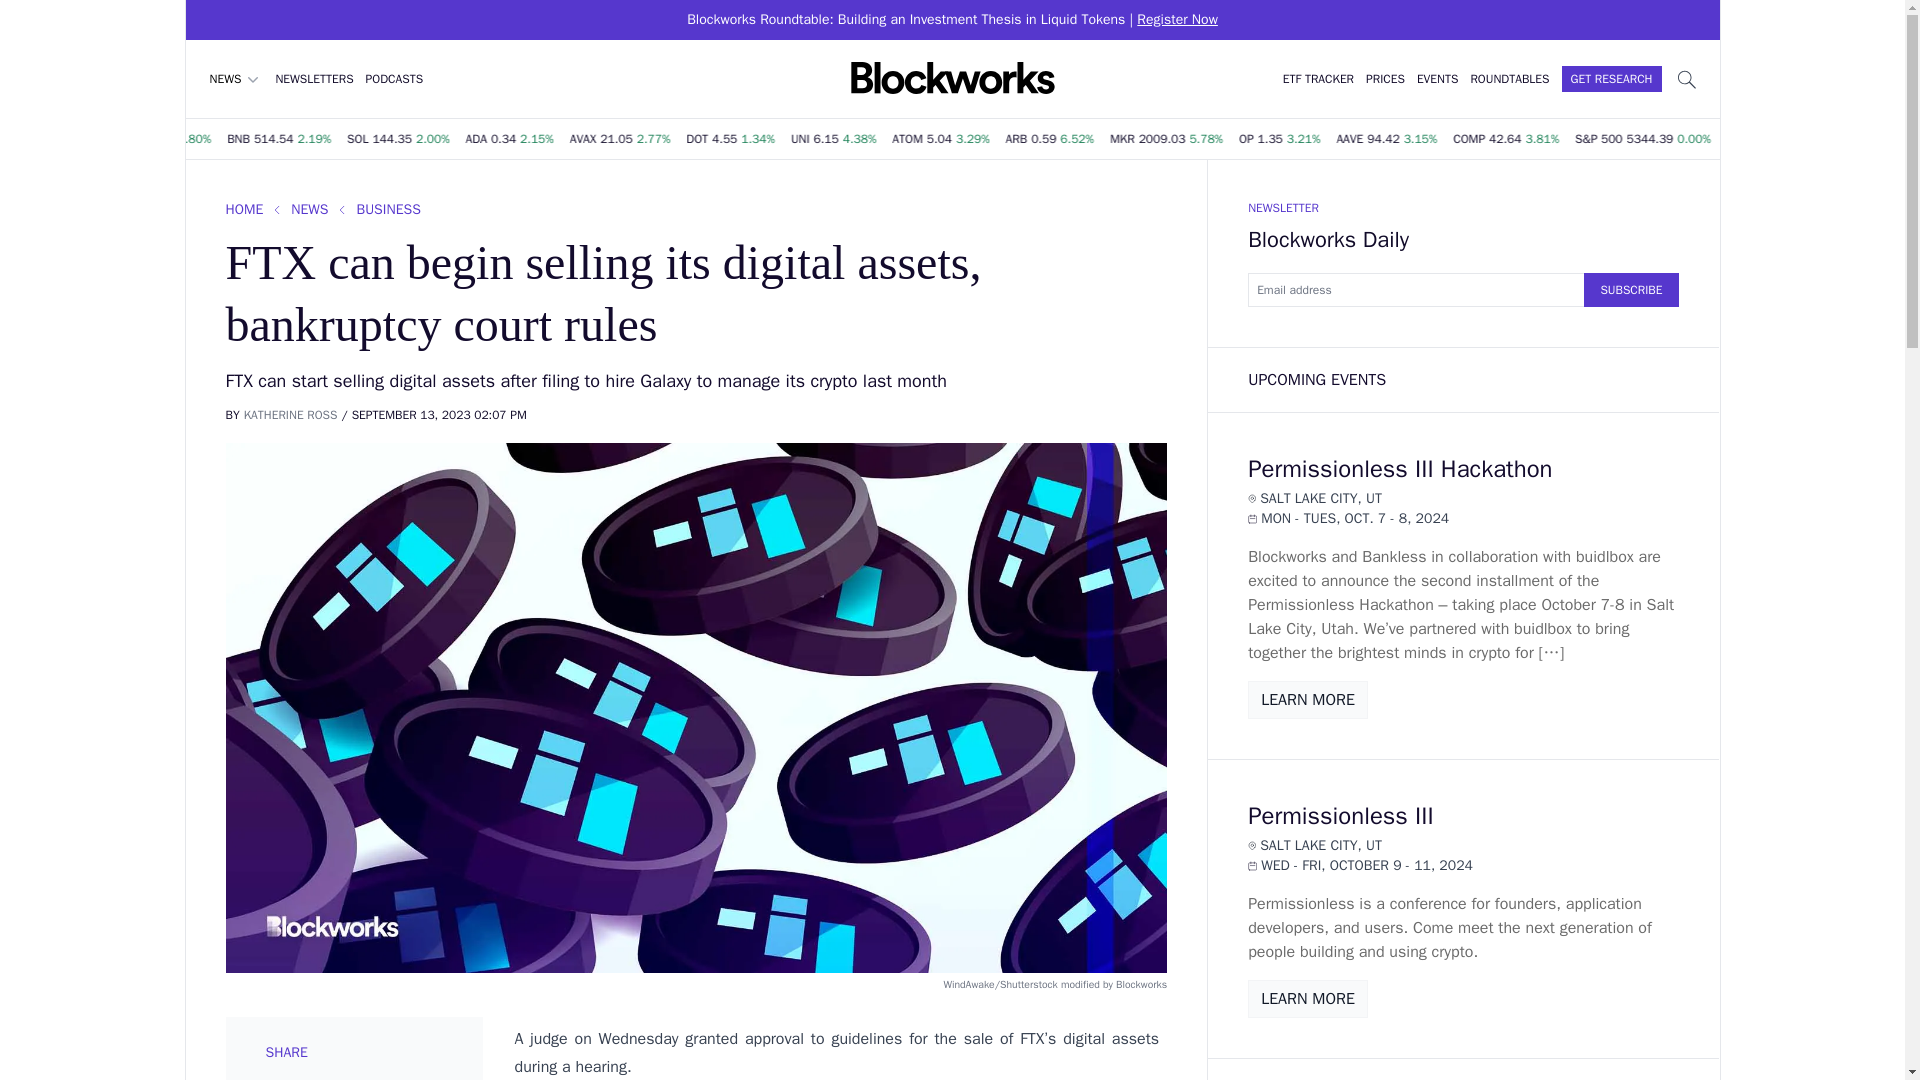 The height and width of the screenshot is (1080, 1920). What do you see at coordinates (1318, 79) in the screenshot?
I see `ETF TRACKER` at bounding box center [1318, 79].